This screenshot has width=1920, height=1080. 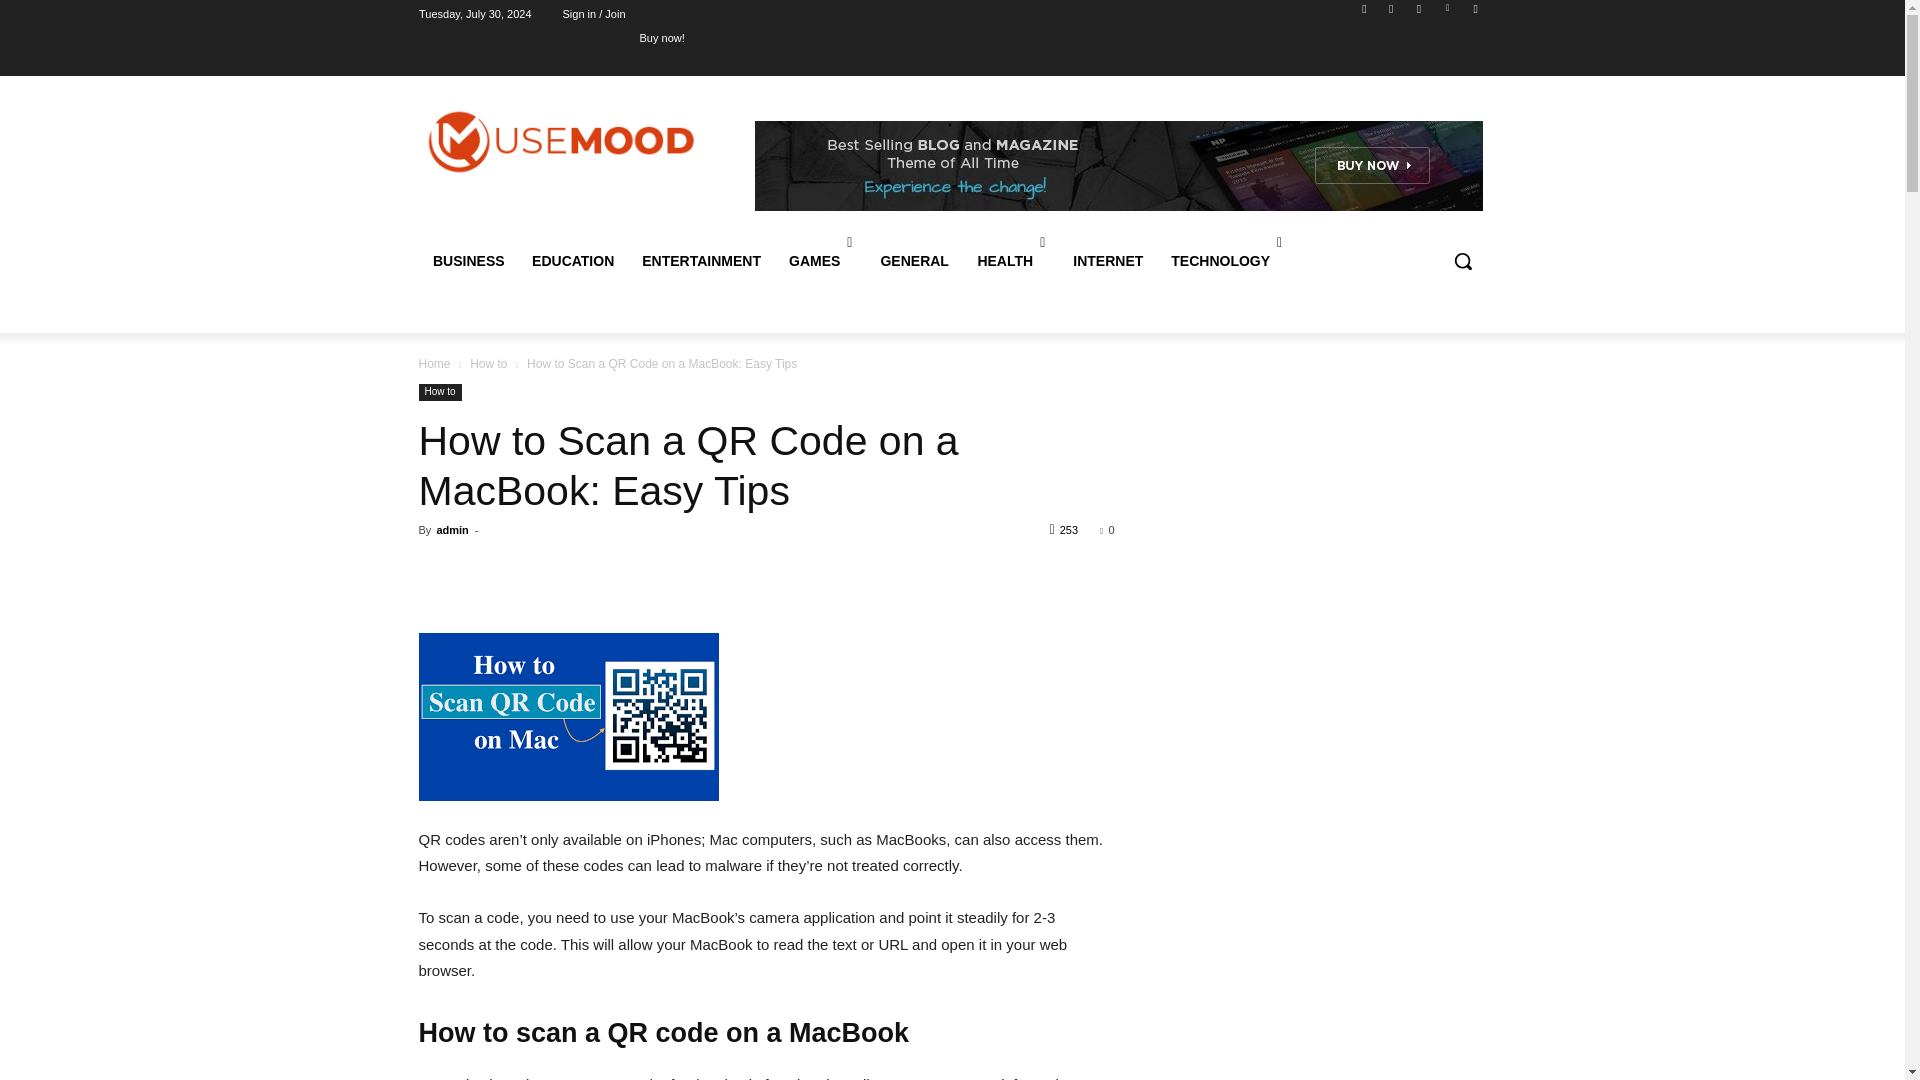 I want to click on GAMES, so click(x=820, y=260).